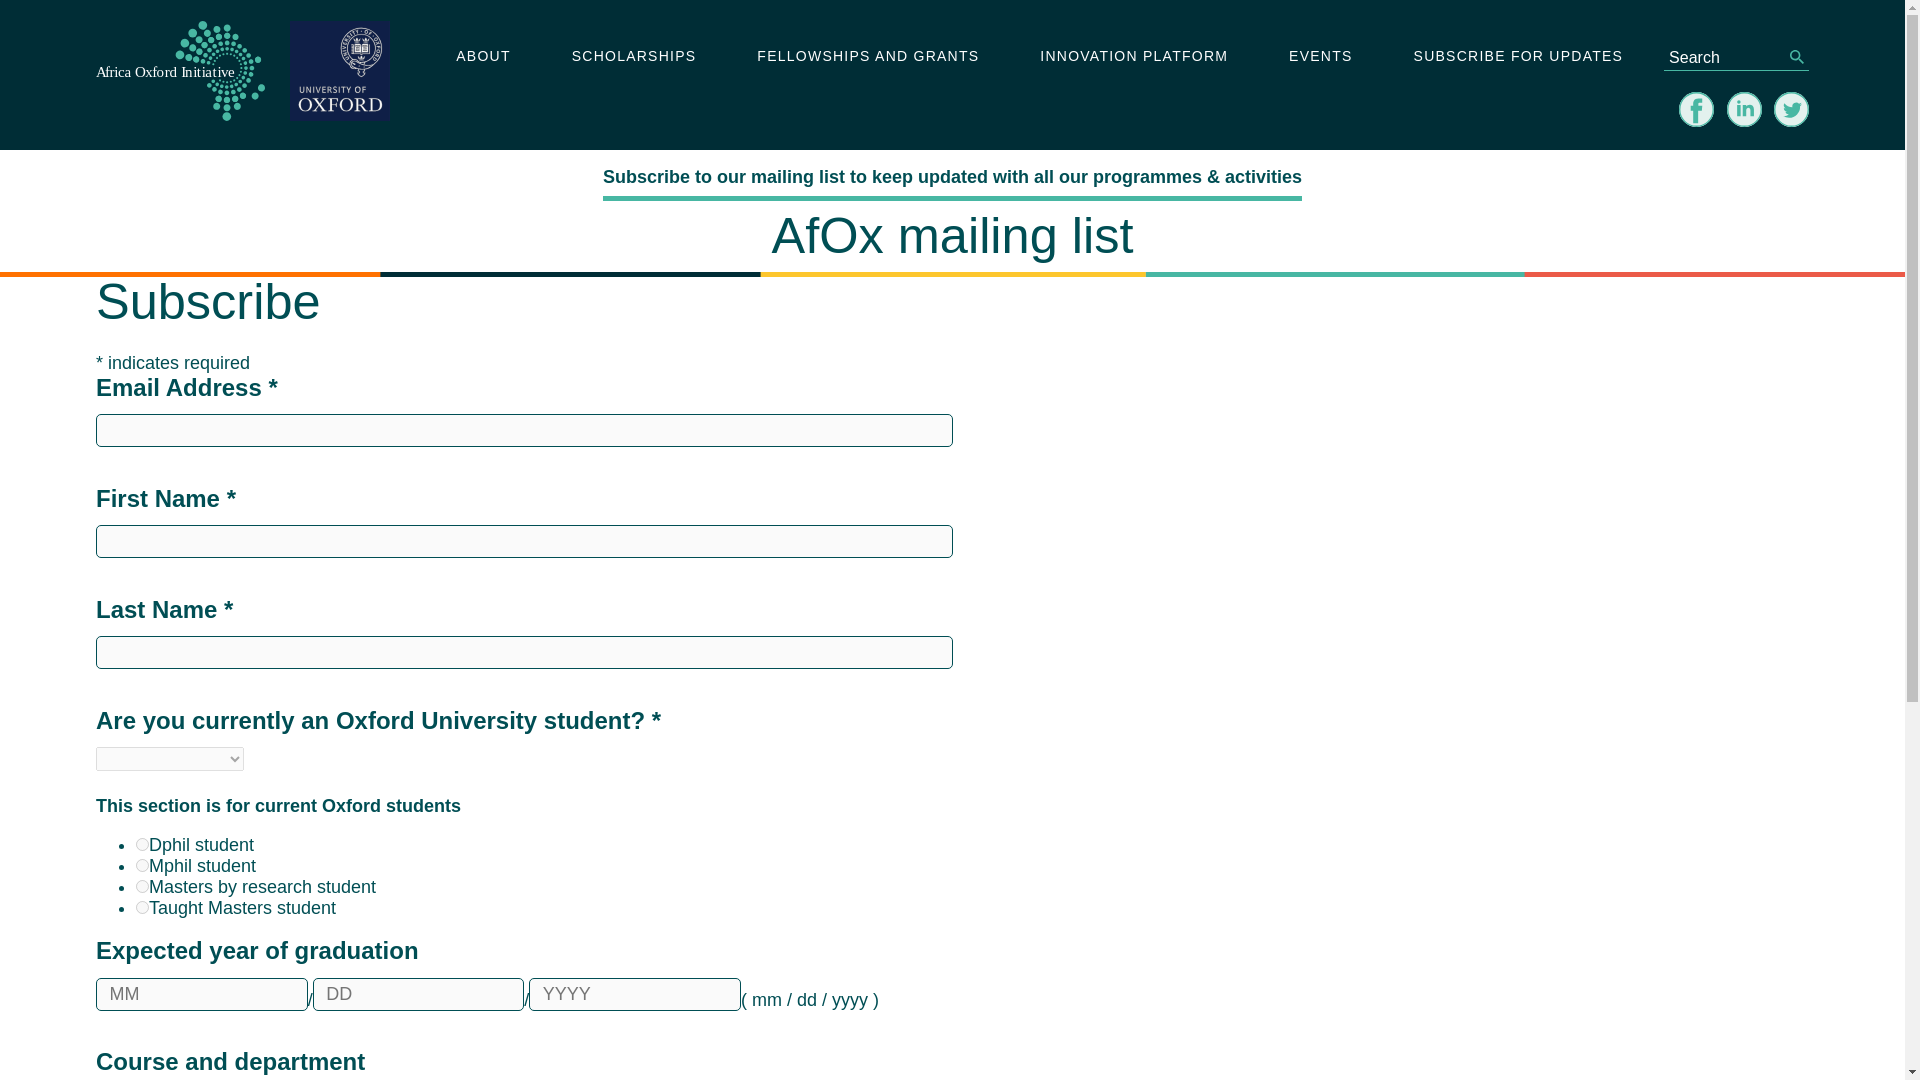 This screenshot has height=1080, width=1920. What do you see at coordinates (633, 57) in the screenshot?
I see `SCHOLARSHIPS` at bounding box center [633, 57].